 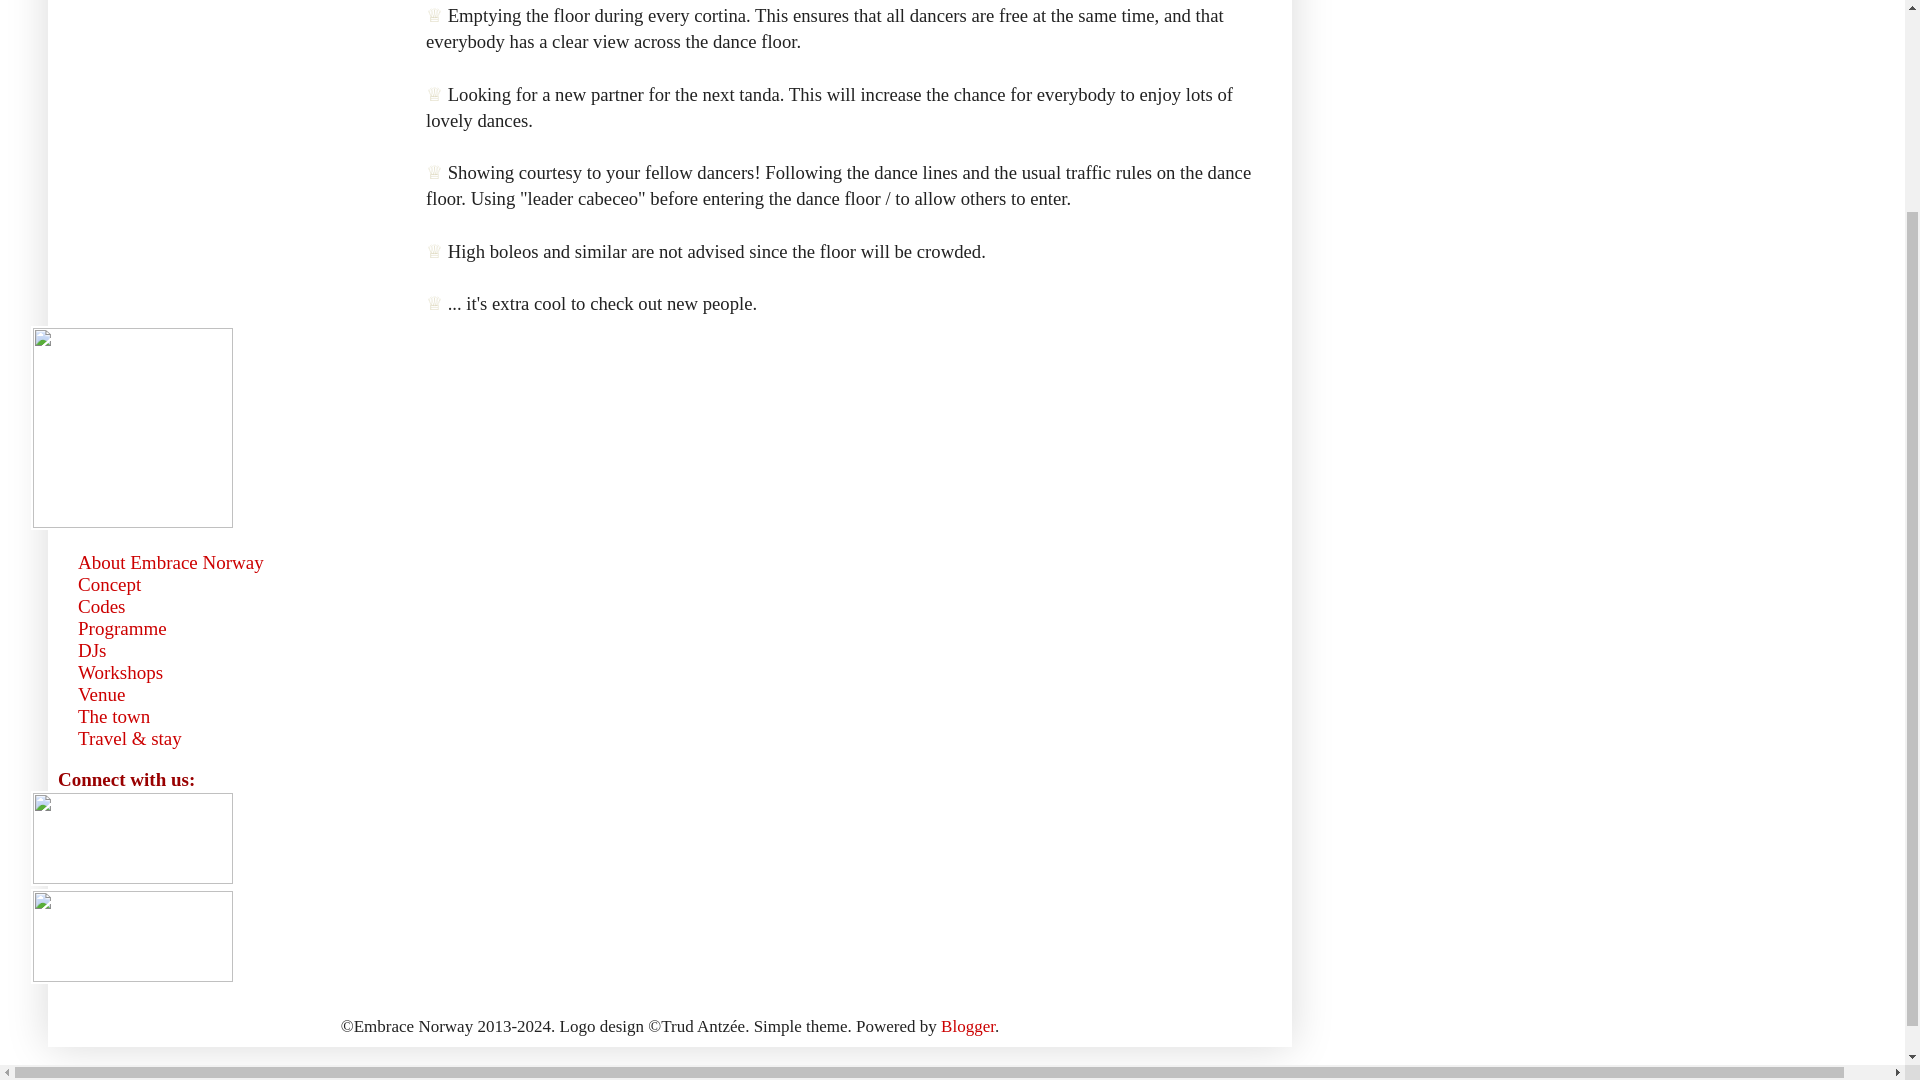 What do you see at coordinates (102, 606) in the screenshot?
I see `Codes` at bounding box center [102, 606].